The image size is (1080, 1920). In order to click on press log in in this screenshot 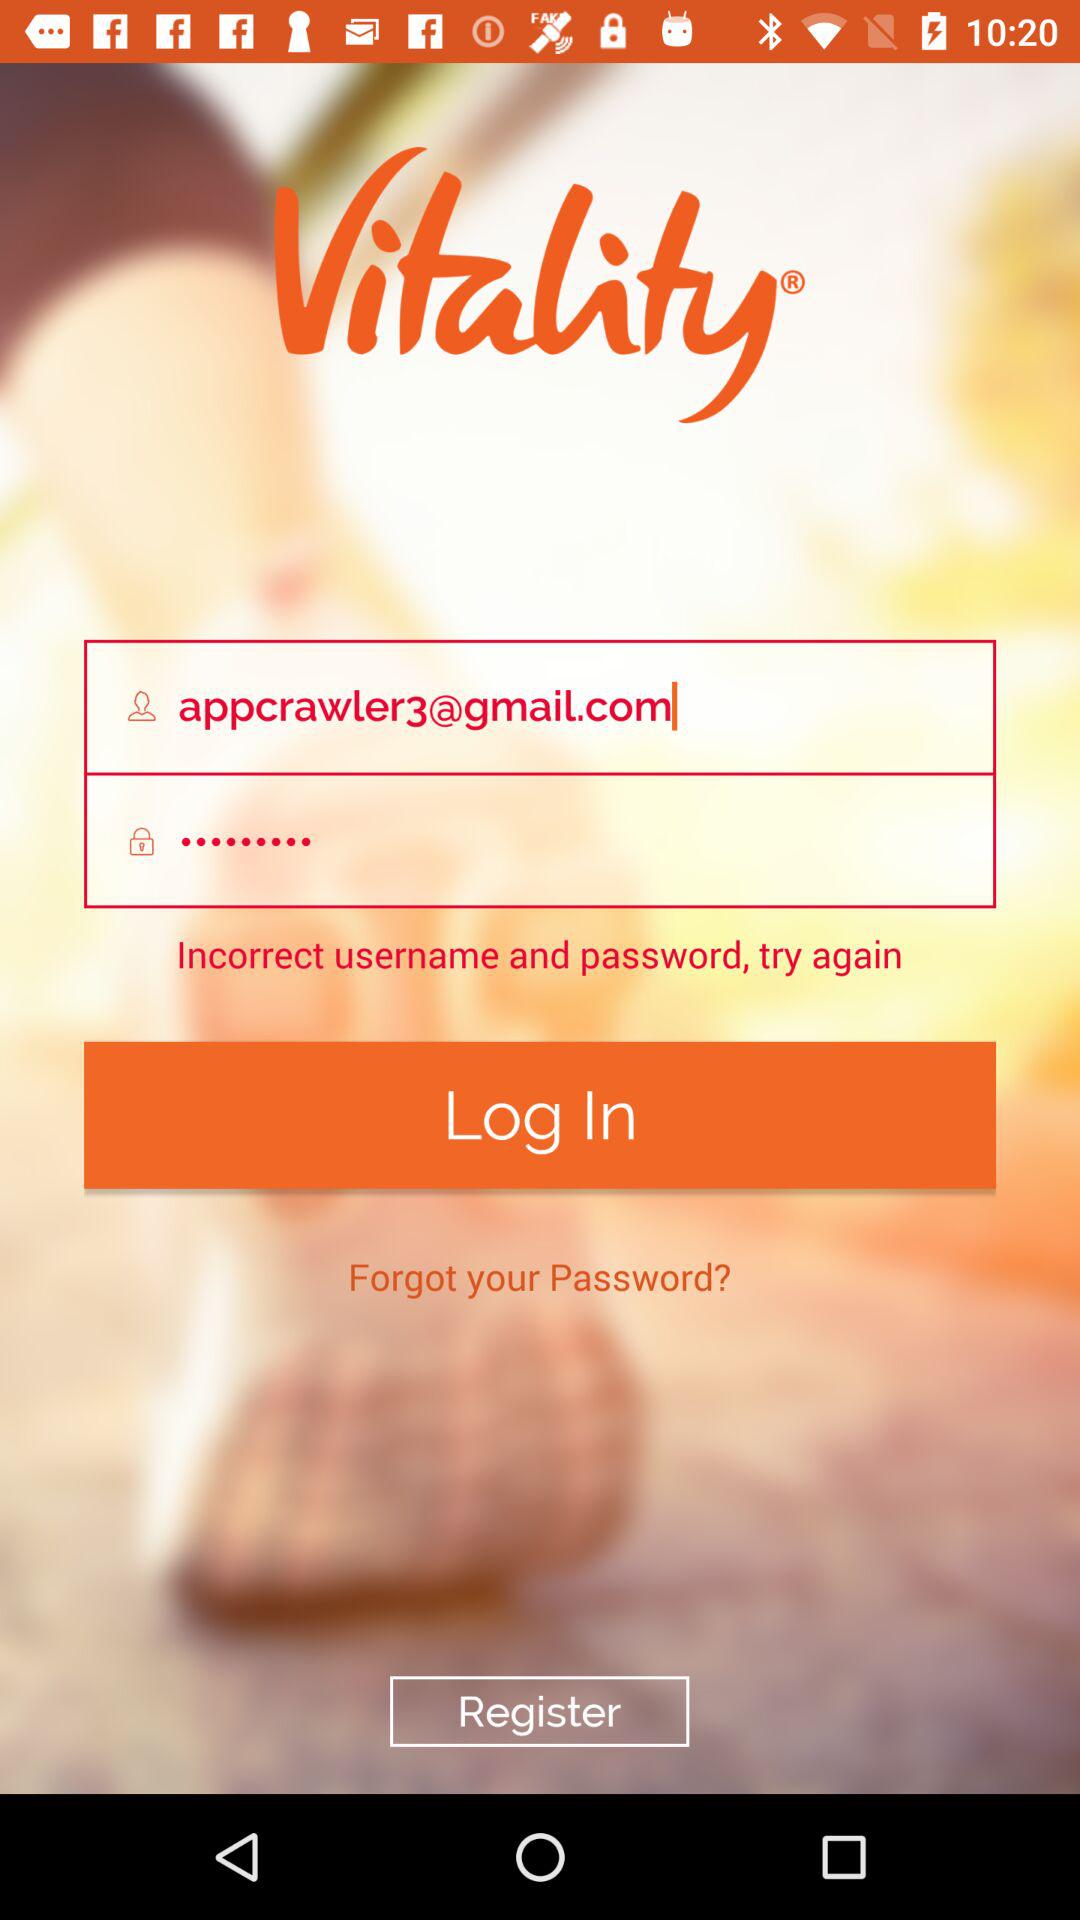, I will do `click(540, 1114)`.